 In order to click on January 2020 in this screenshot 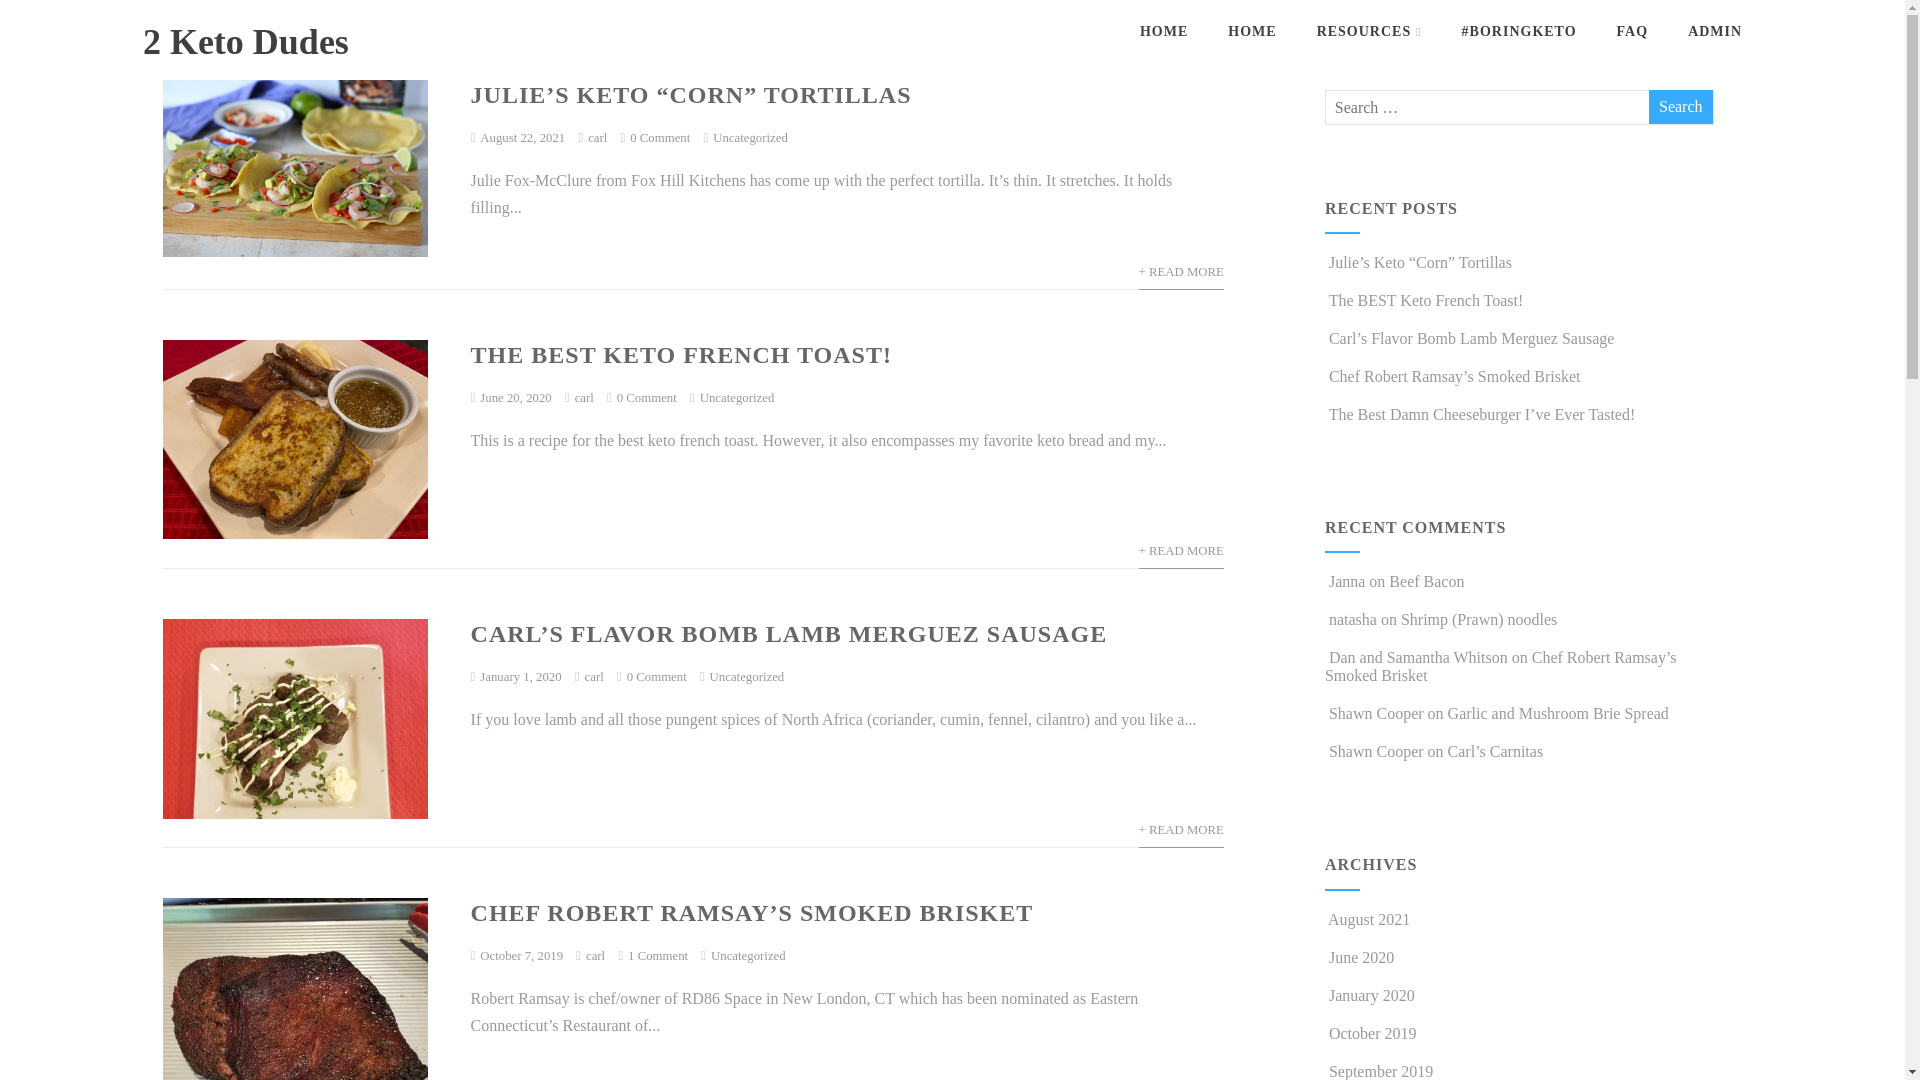, I will do `click(1372, 996)`.